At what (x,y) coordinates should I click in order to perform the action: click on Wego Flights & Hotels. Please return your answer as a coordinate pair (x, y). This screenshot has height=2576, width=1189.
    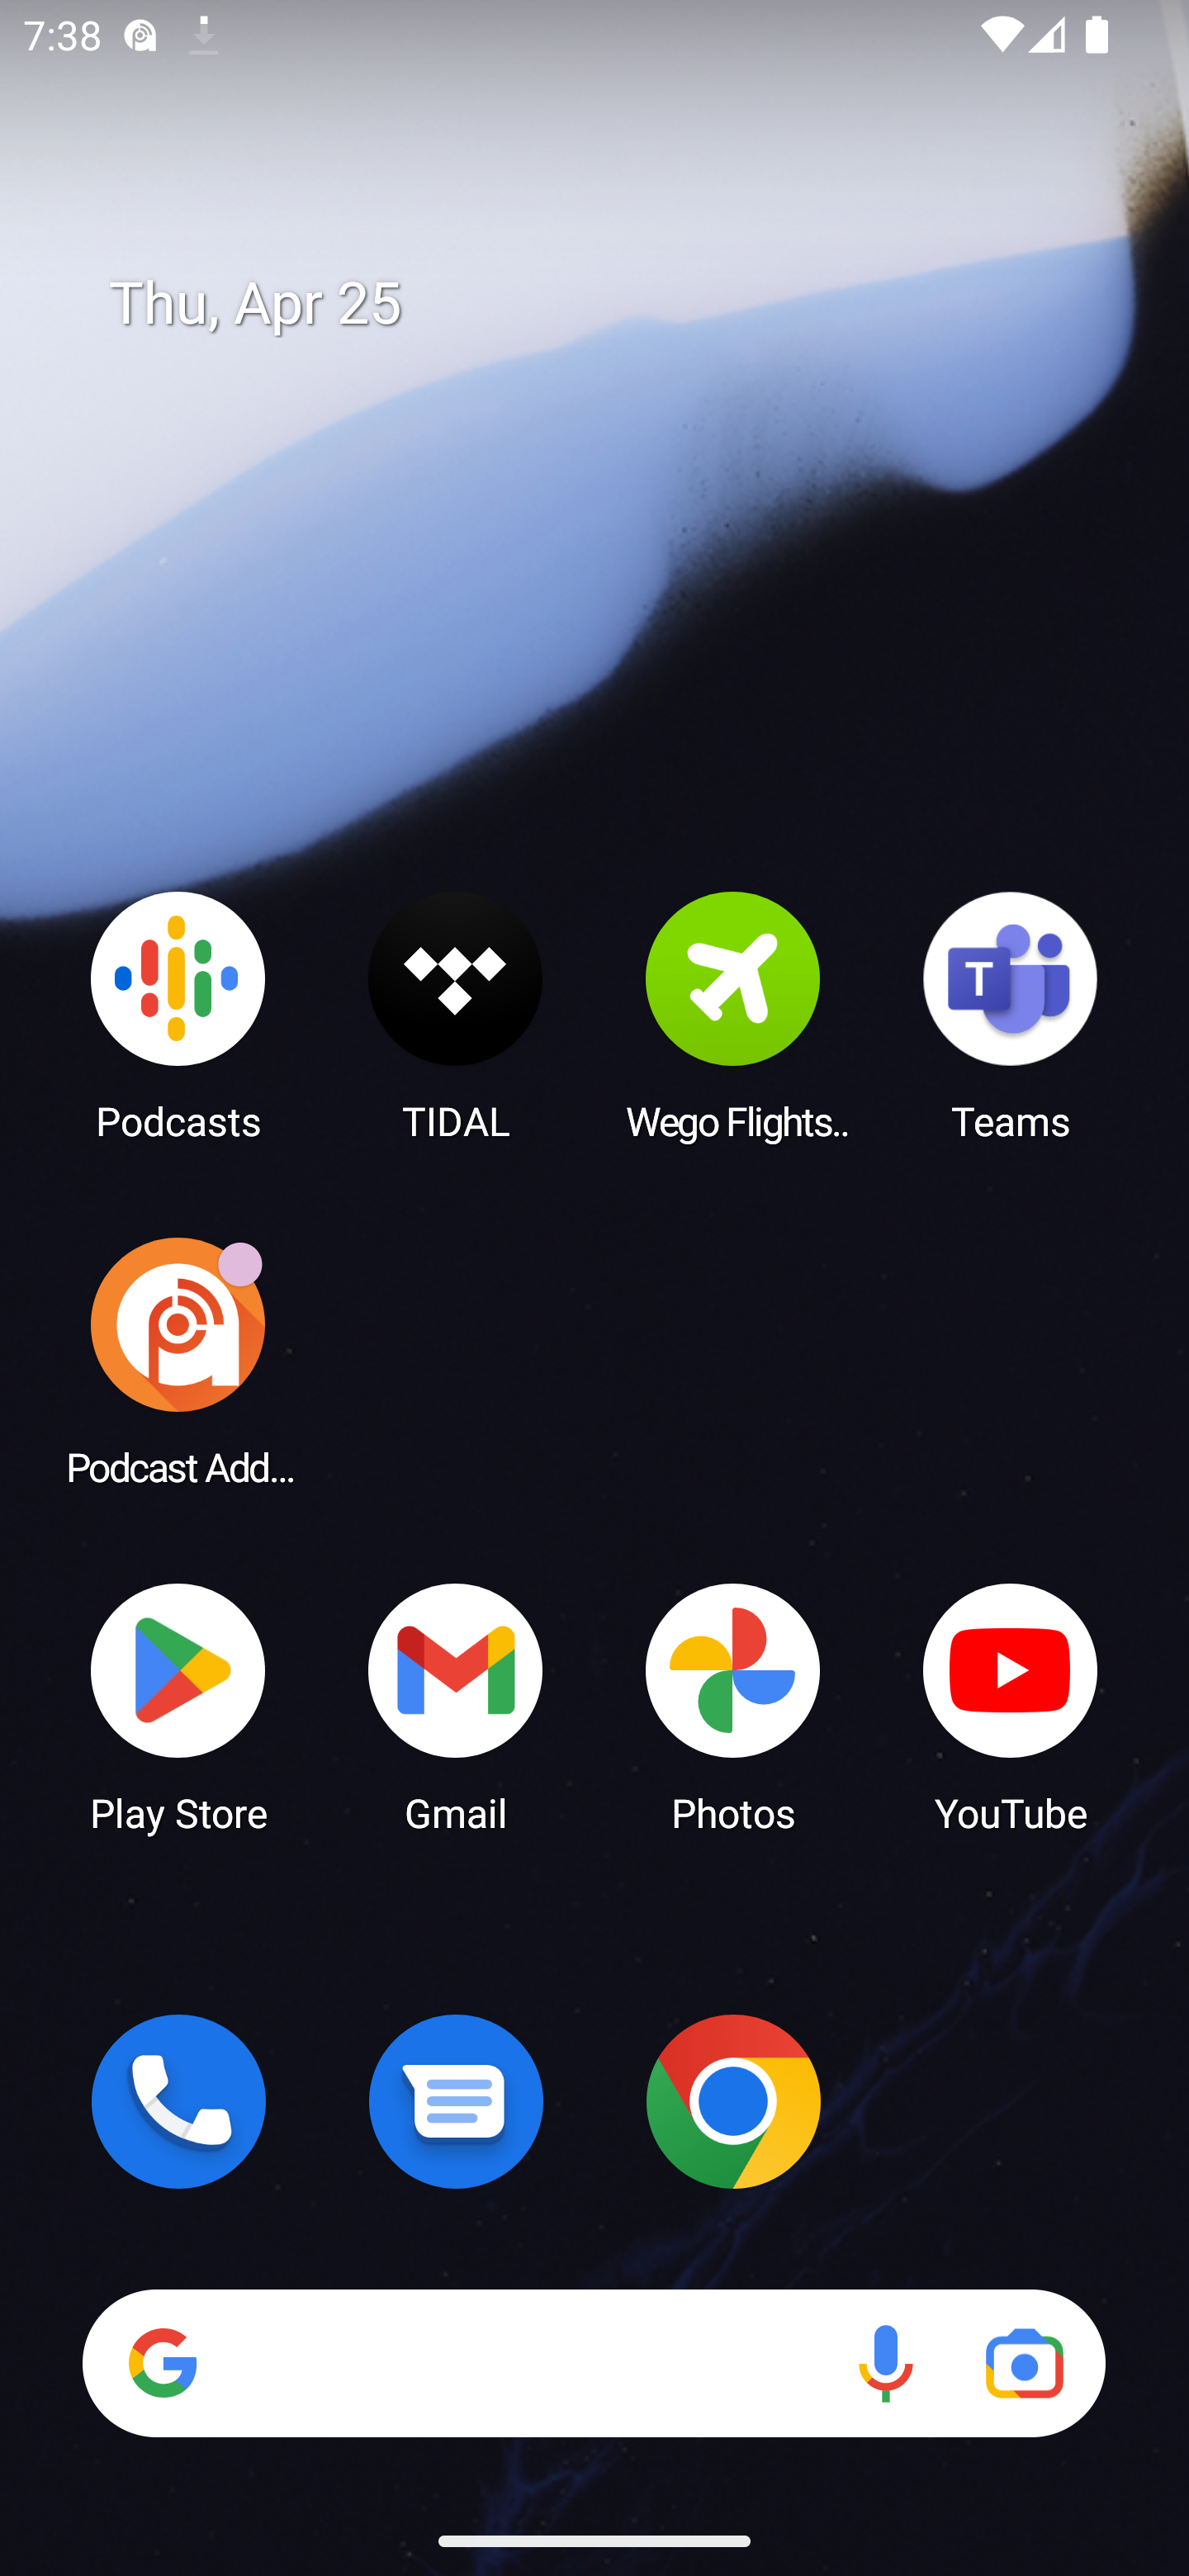
    Looking at the image, I should click on (733, 1015).